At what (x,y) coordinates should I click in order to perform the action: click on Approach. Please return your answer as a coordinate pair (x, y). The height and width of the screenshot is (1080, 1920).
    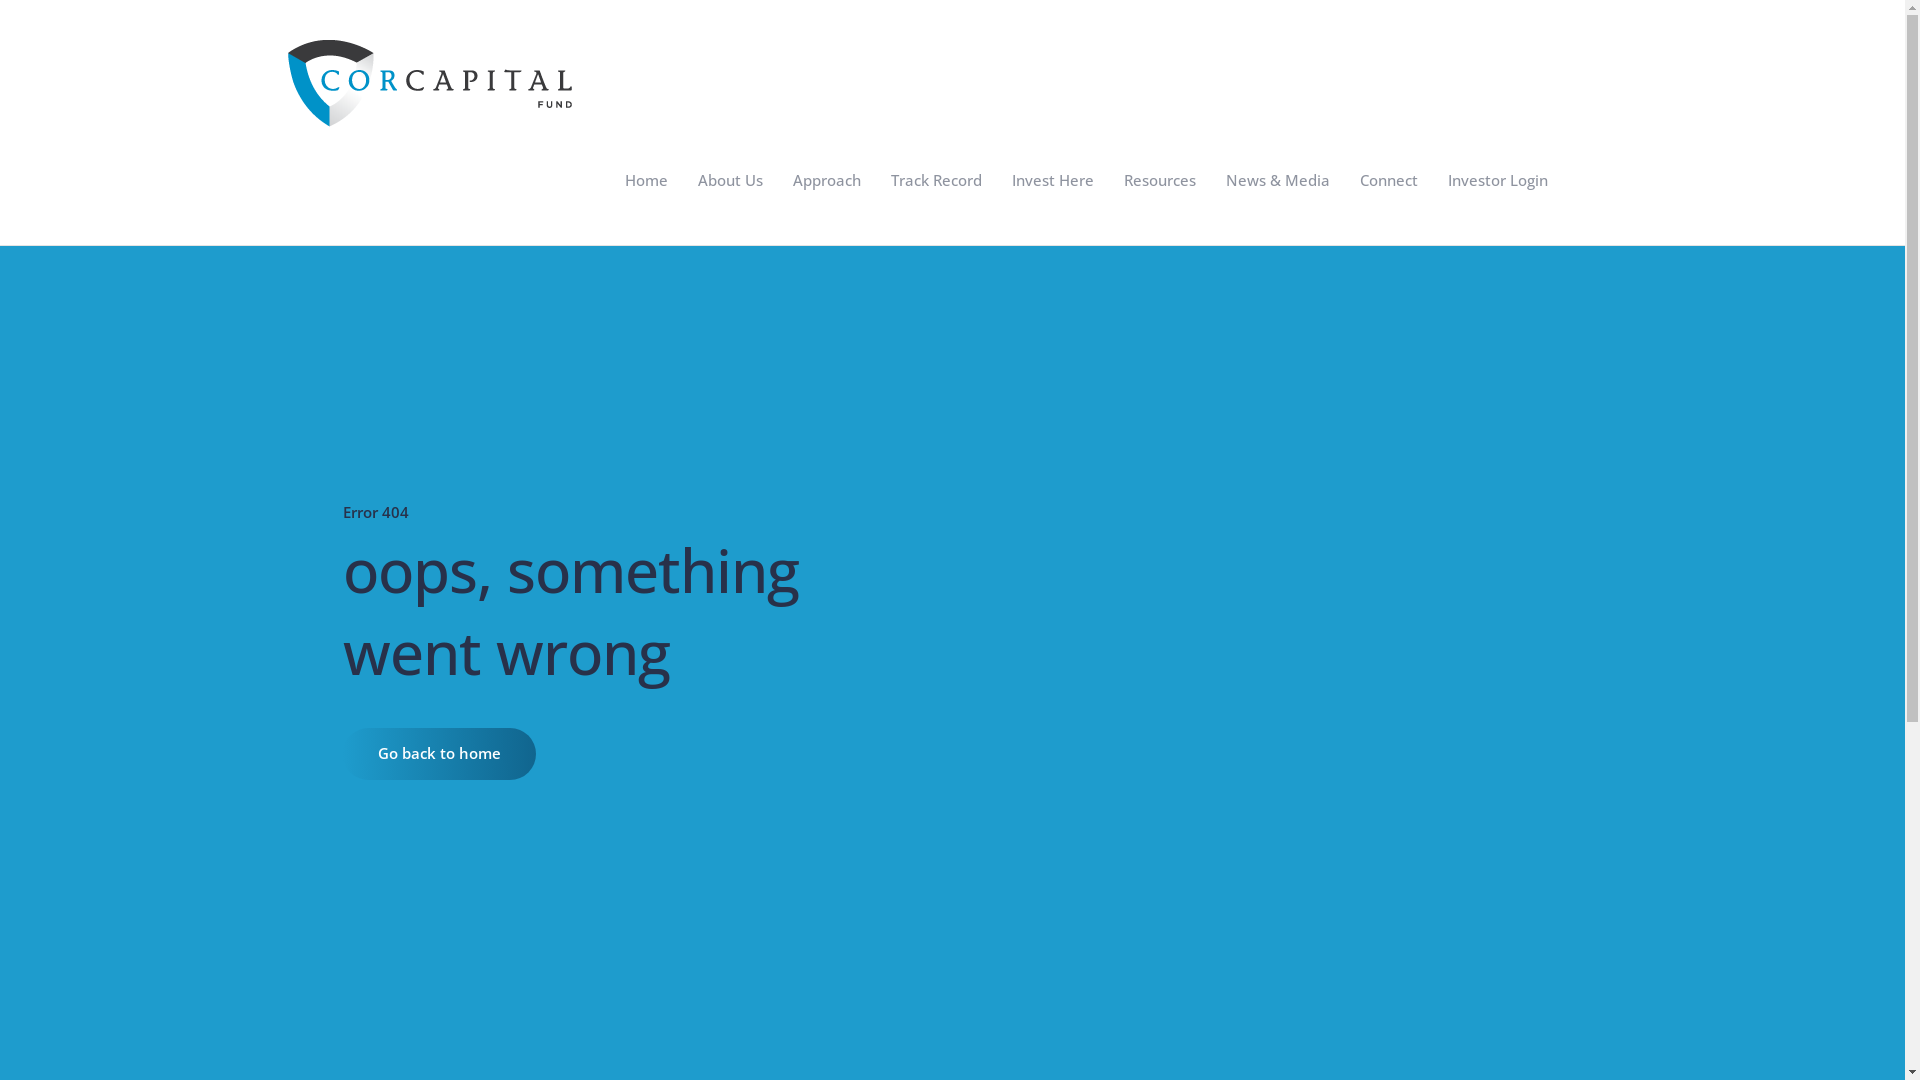
    Looking at the image, I should click on (827, 180).